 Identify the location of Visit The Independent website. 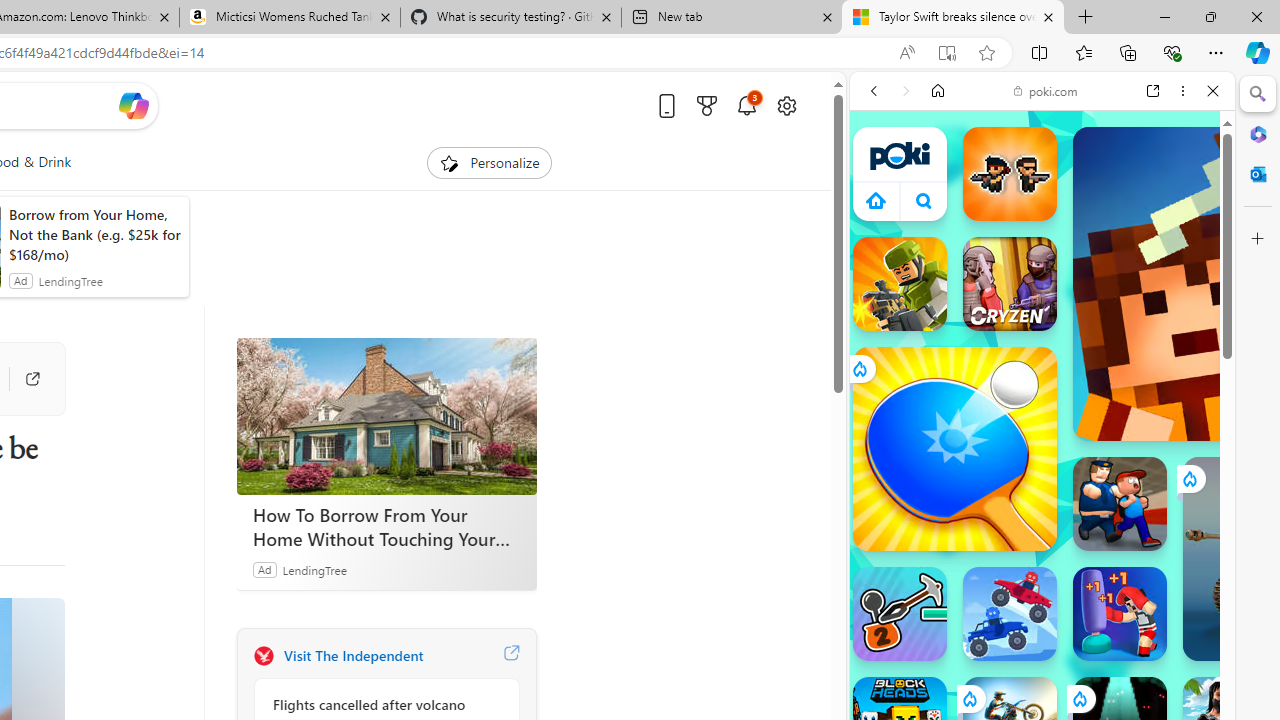
(511, 656).